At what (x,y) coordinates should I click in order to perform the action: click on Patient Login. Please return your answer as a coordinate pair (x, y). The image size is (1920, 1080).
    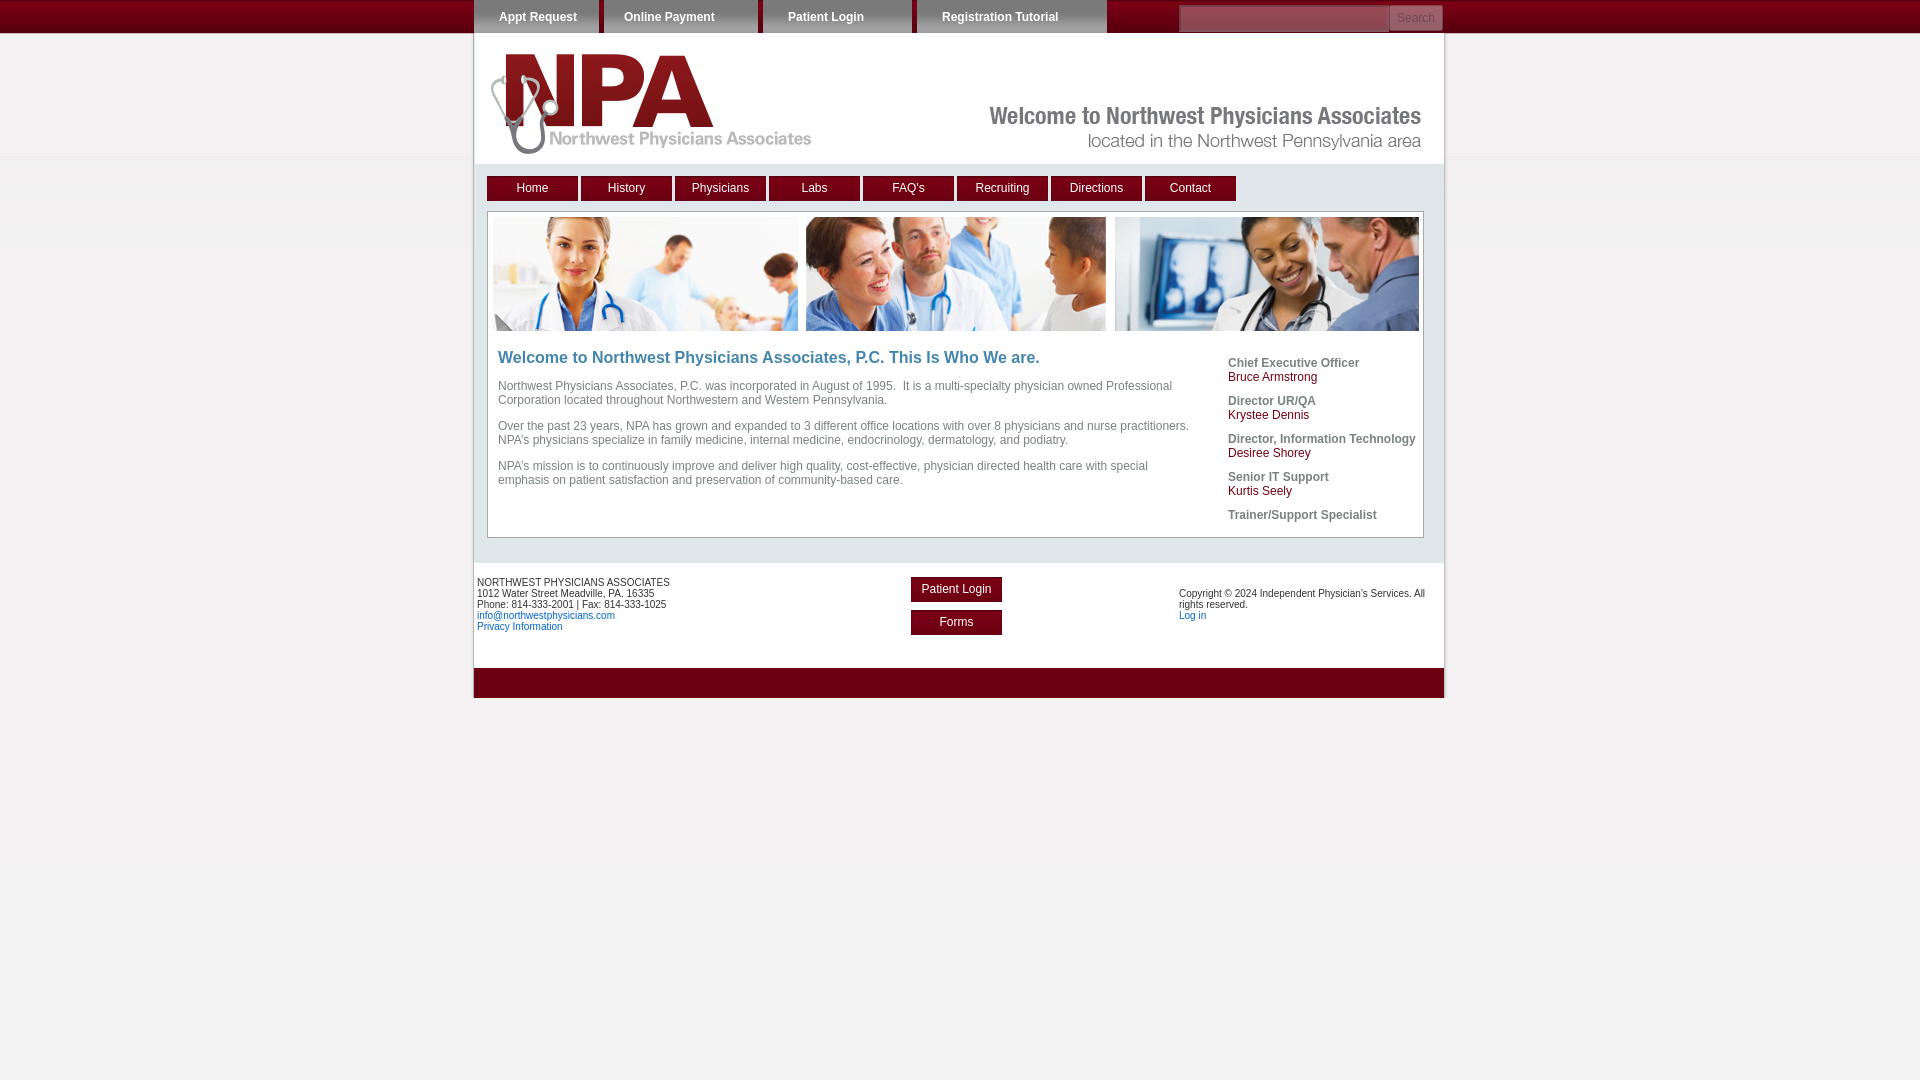
    Looking at the image, I should click on (837, 16).